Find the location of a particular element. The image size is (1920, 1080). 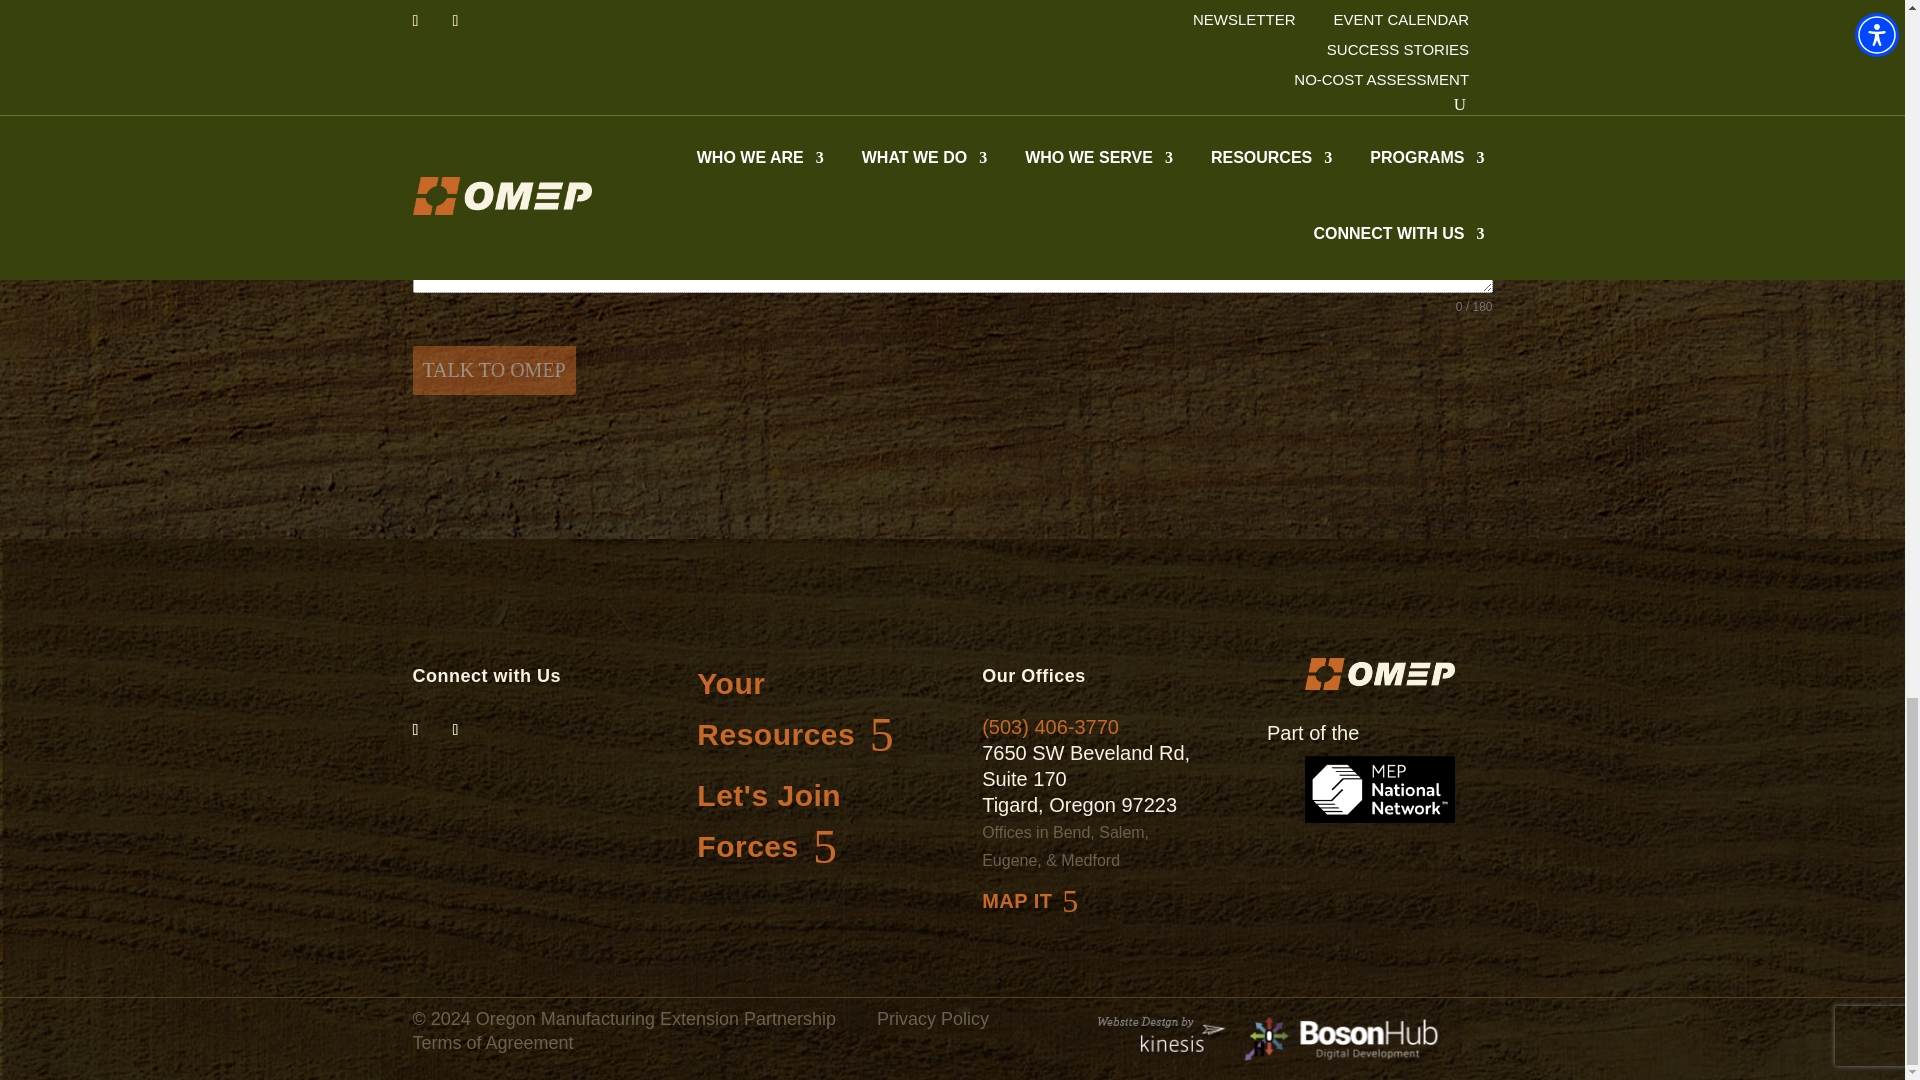

Follow on LinkedIn is located at coordinates (428, 730).